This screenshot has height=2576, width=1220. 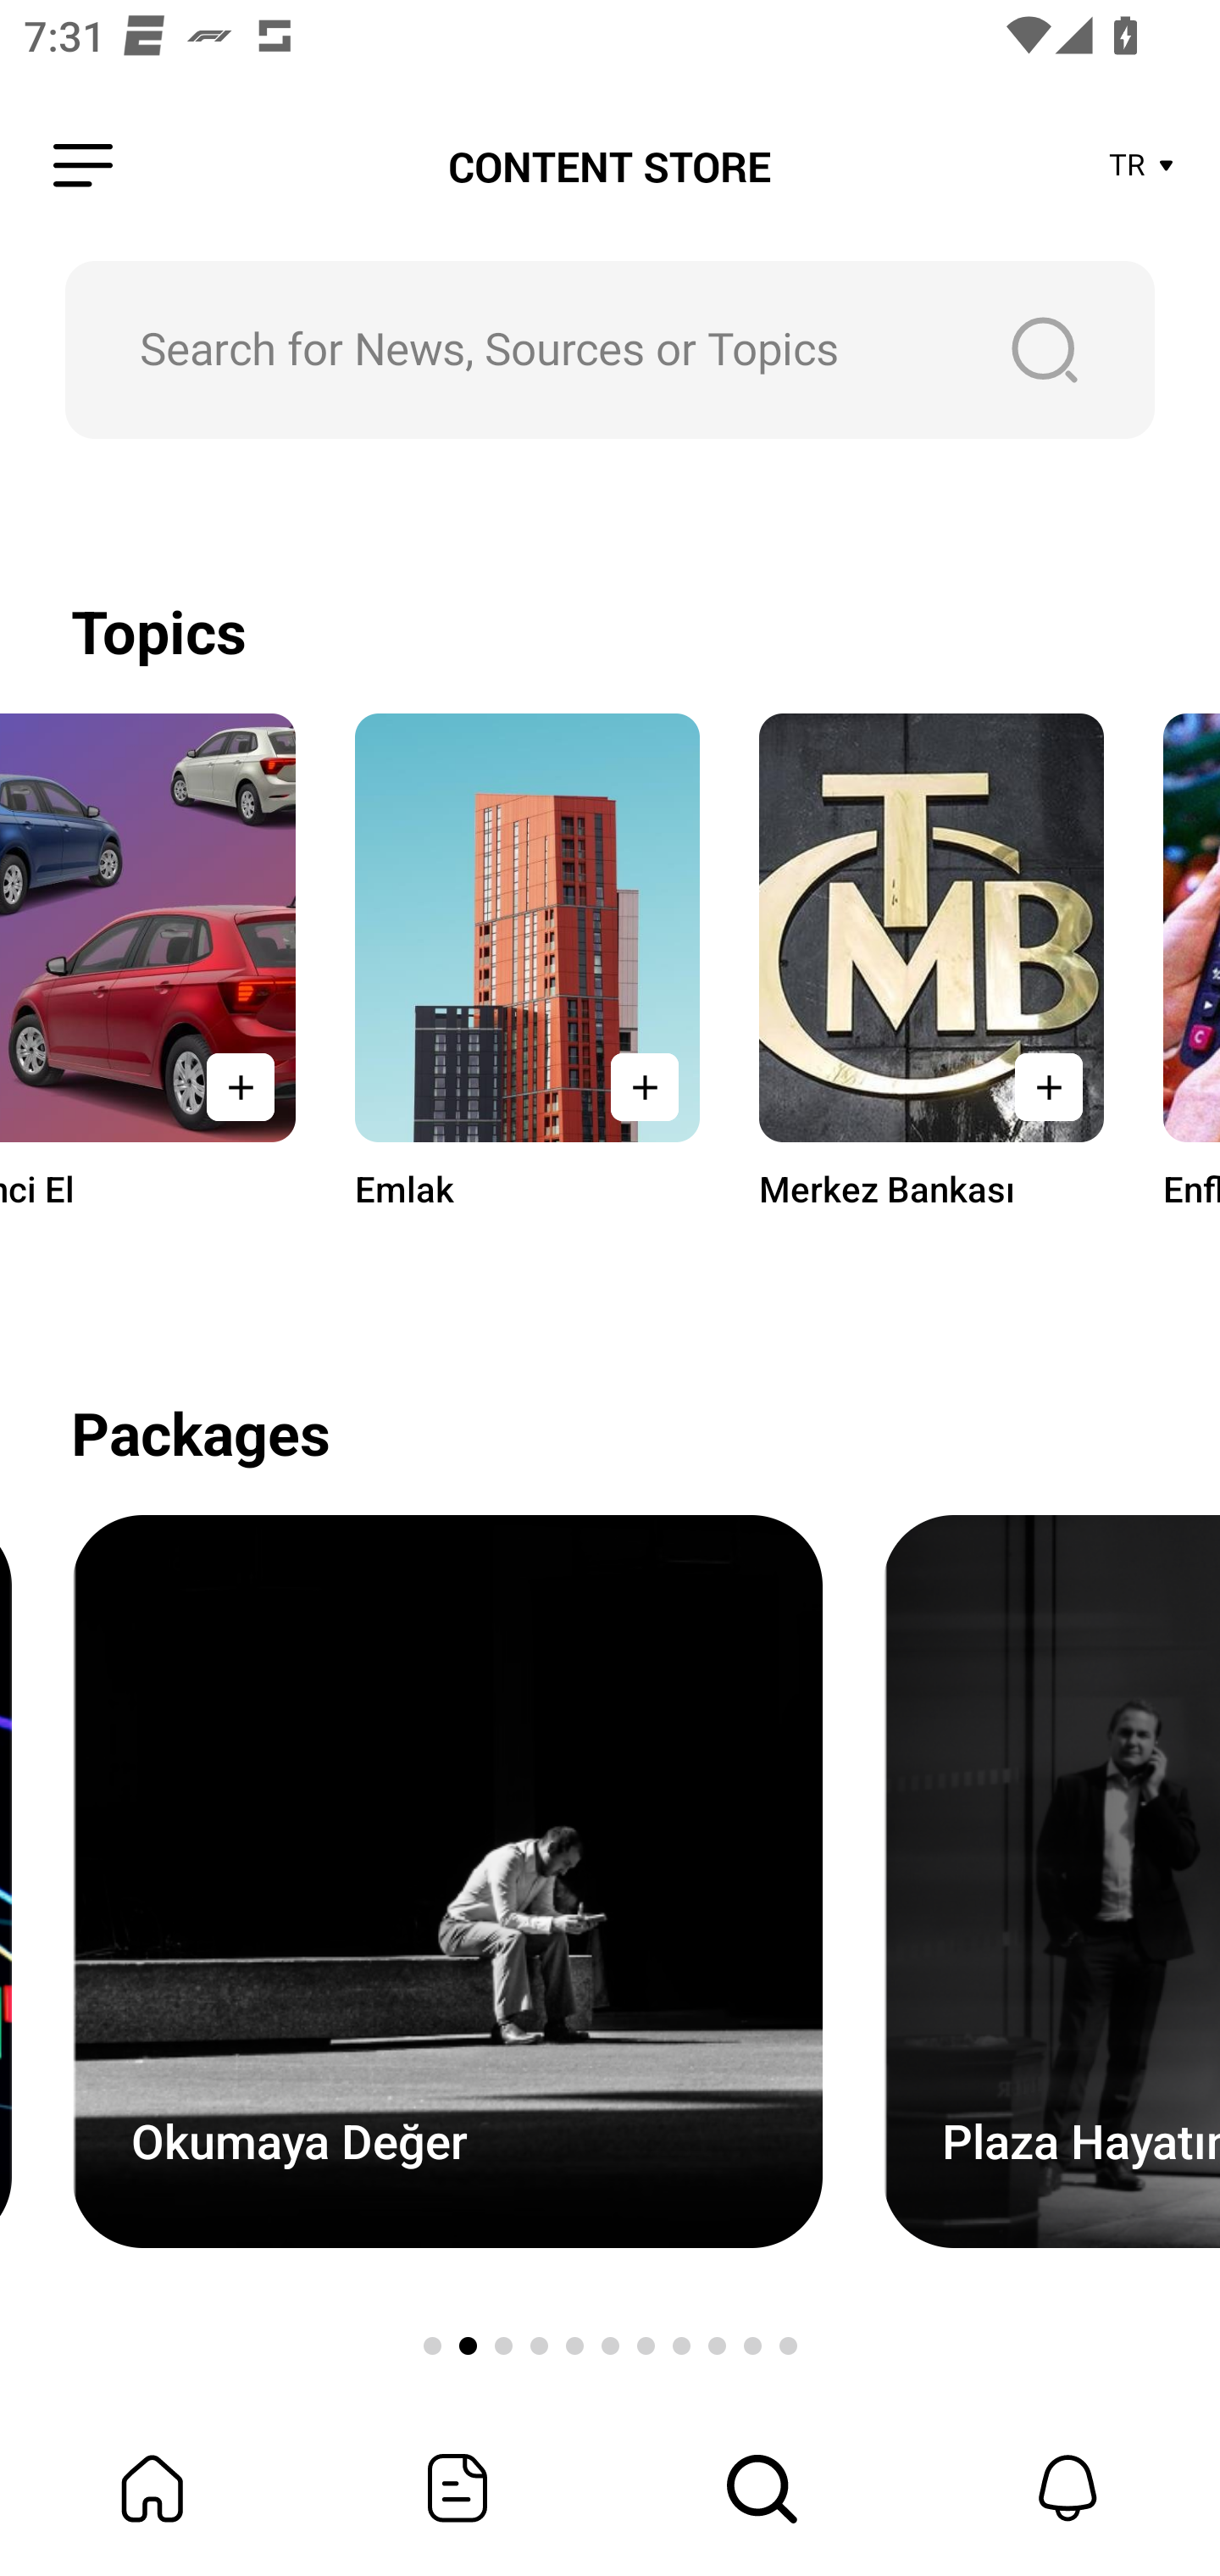 What do you see at coordinates (1048, 1086) in the screenshot?
I see `Add To My Bundle` at bounding box center [1048, 1086].